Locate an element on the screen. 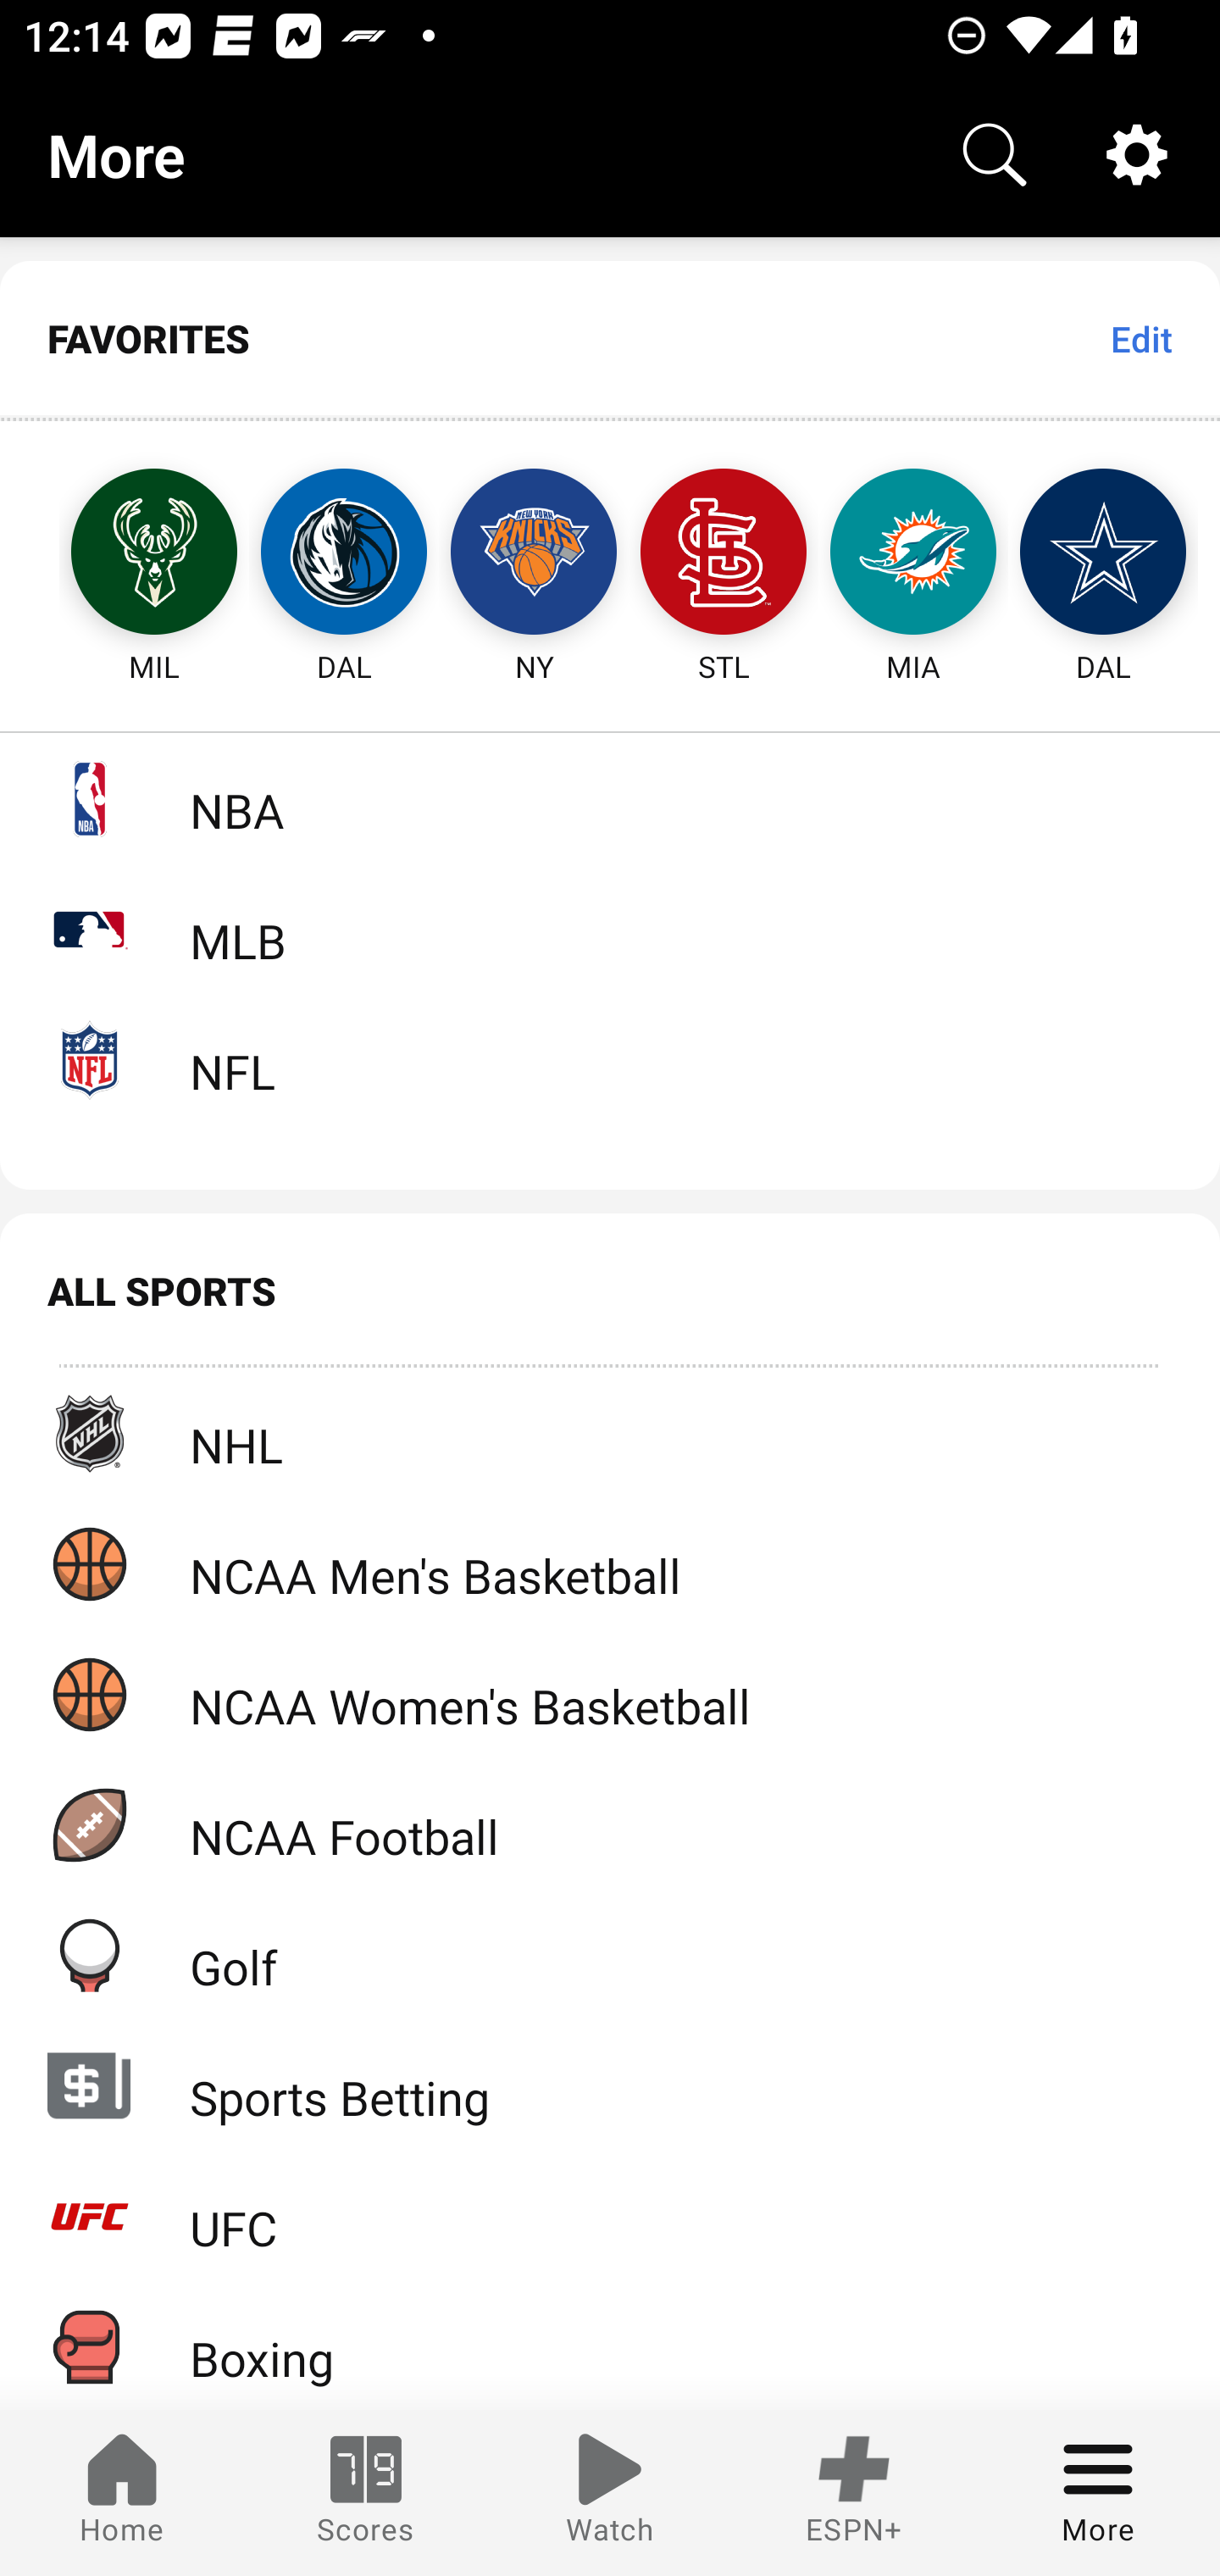 This screenshot has width=1220, height=2576. Settings is located at coordinates (1137, 154).